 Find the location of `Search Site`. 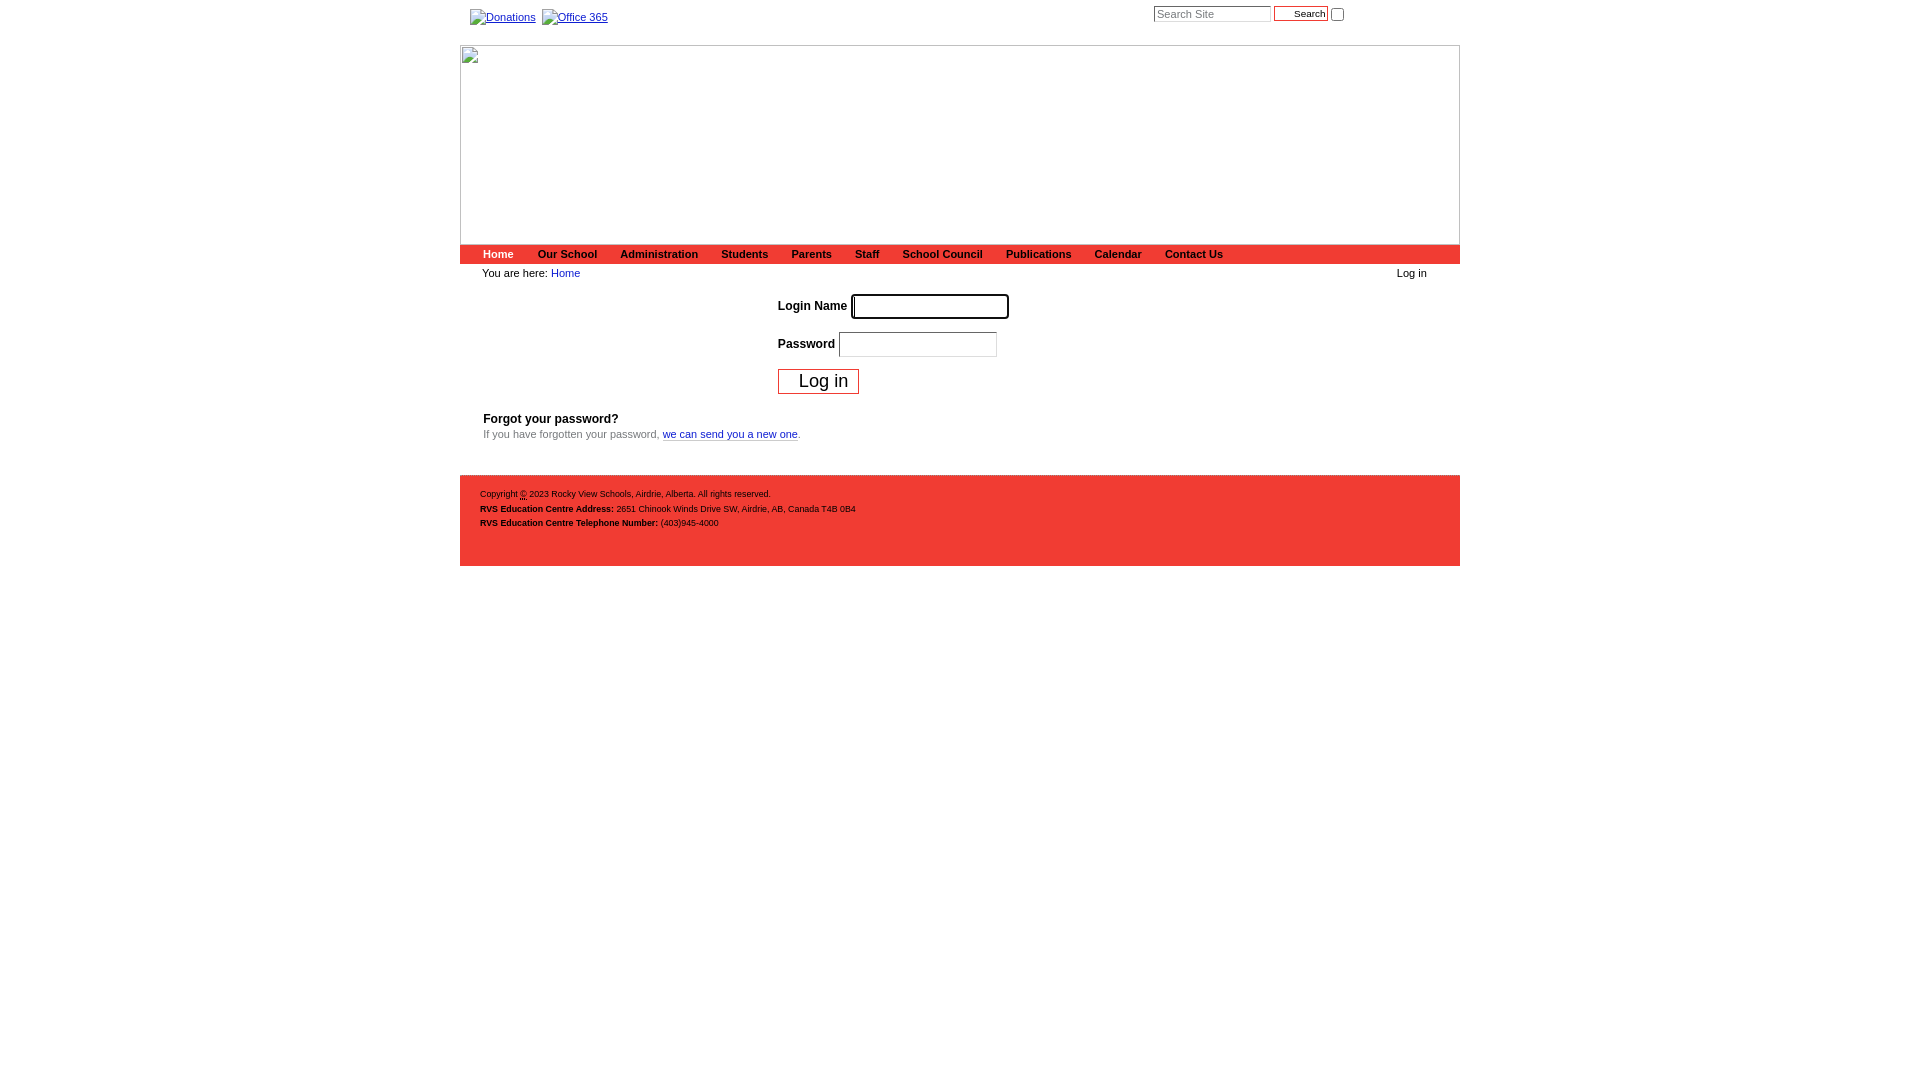

Search Site is located at coordinates (1212, 14).